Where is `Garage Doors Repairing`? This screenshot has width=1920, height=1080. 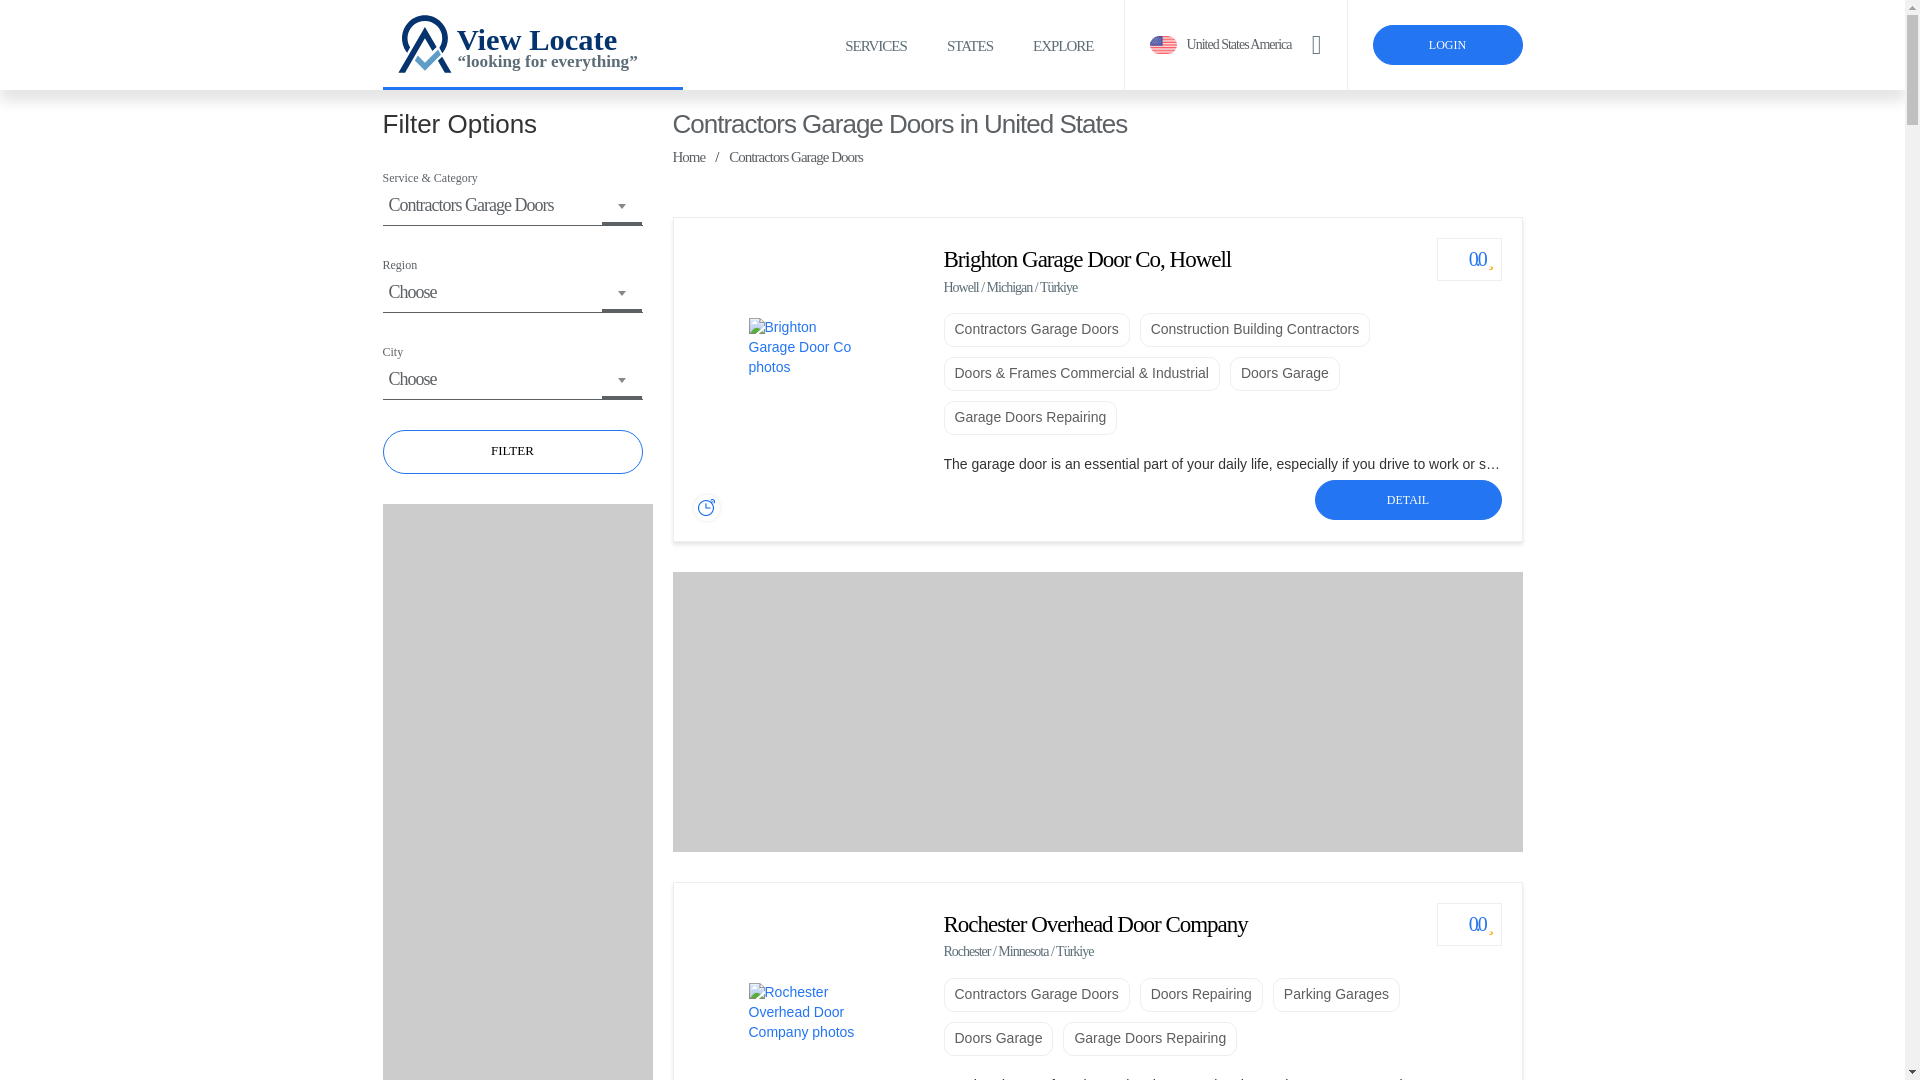
Garage Doors Repairing is located at coordinates (1150, 1038).